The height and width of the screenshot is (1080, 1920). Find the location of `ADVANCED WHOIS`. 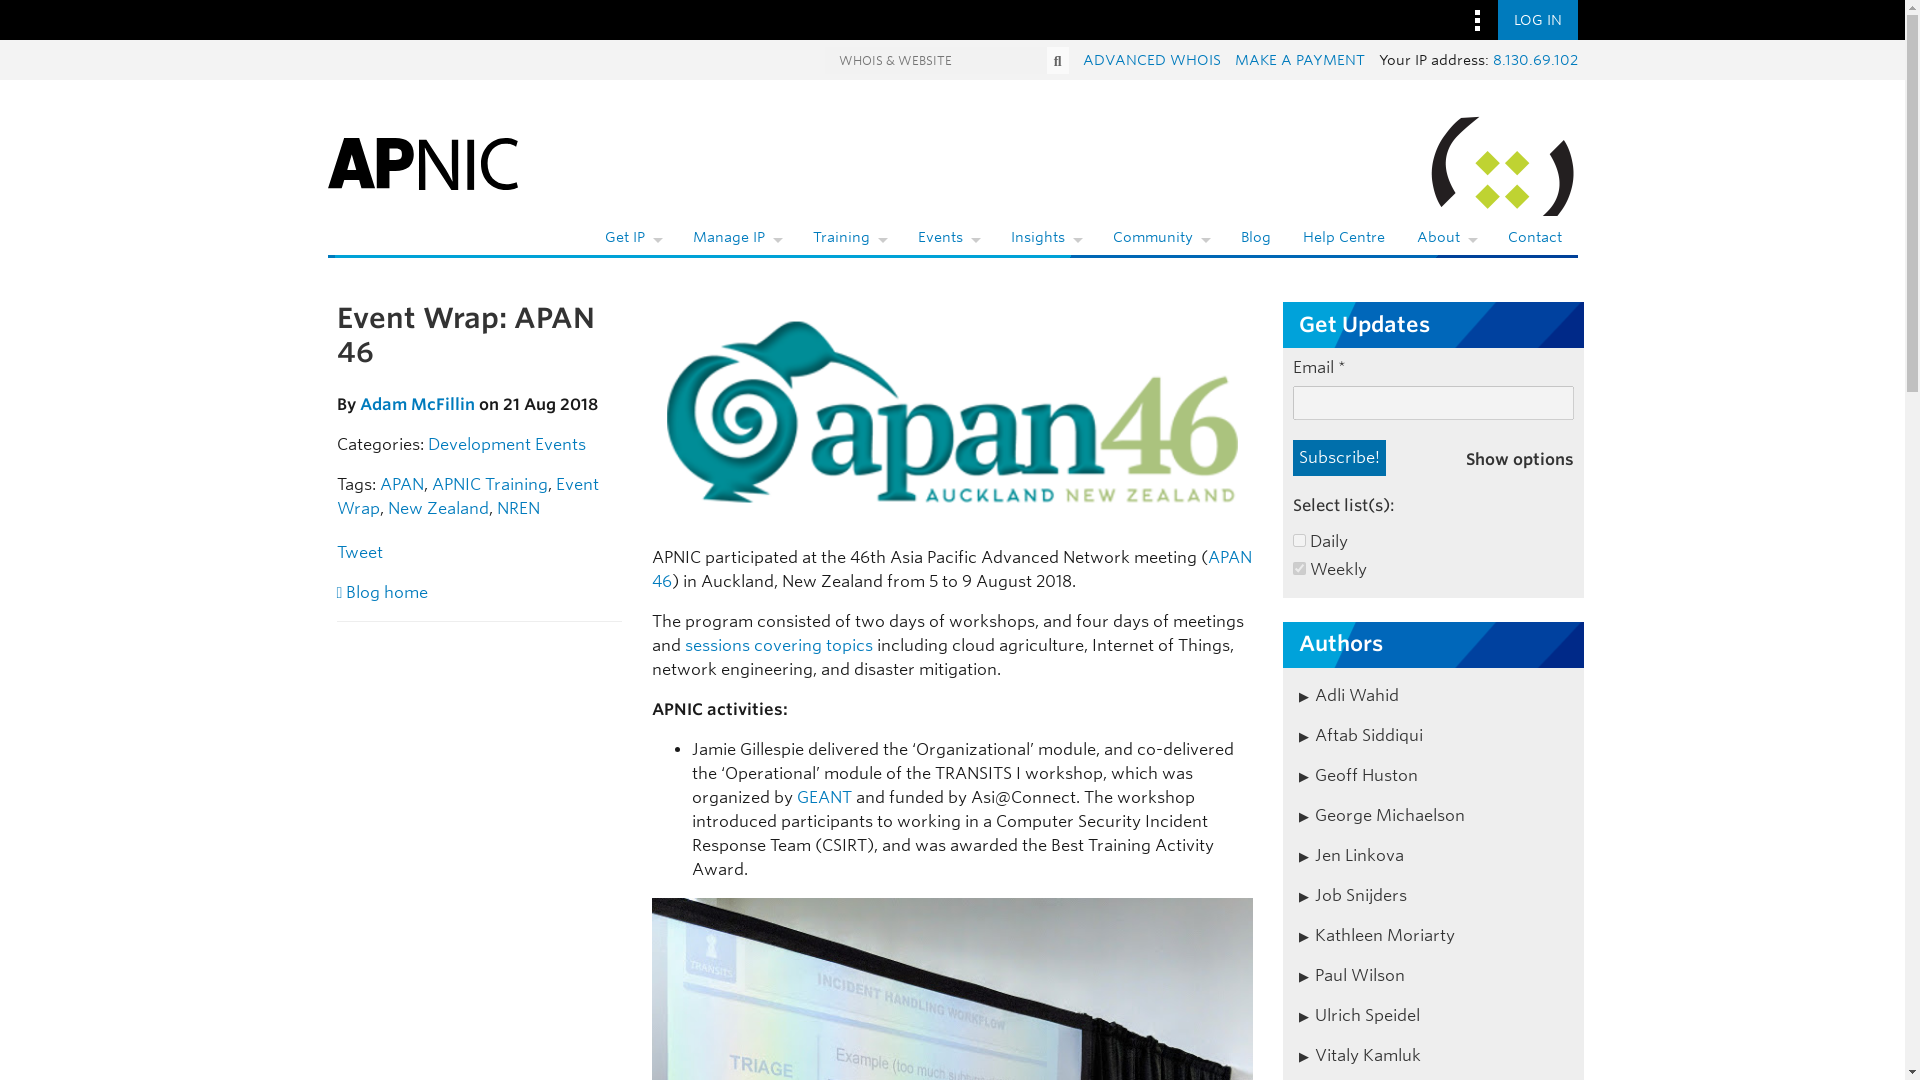

ADVANCED WHOIS is located at coordinates (1150, 60).